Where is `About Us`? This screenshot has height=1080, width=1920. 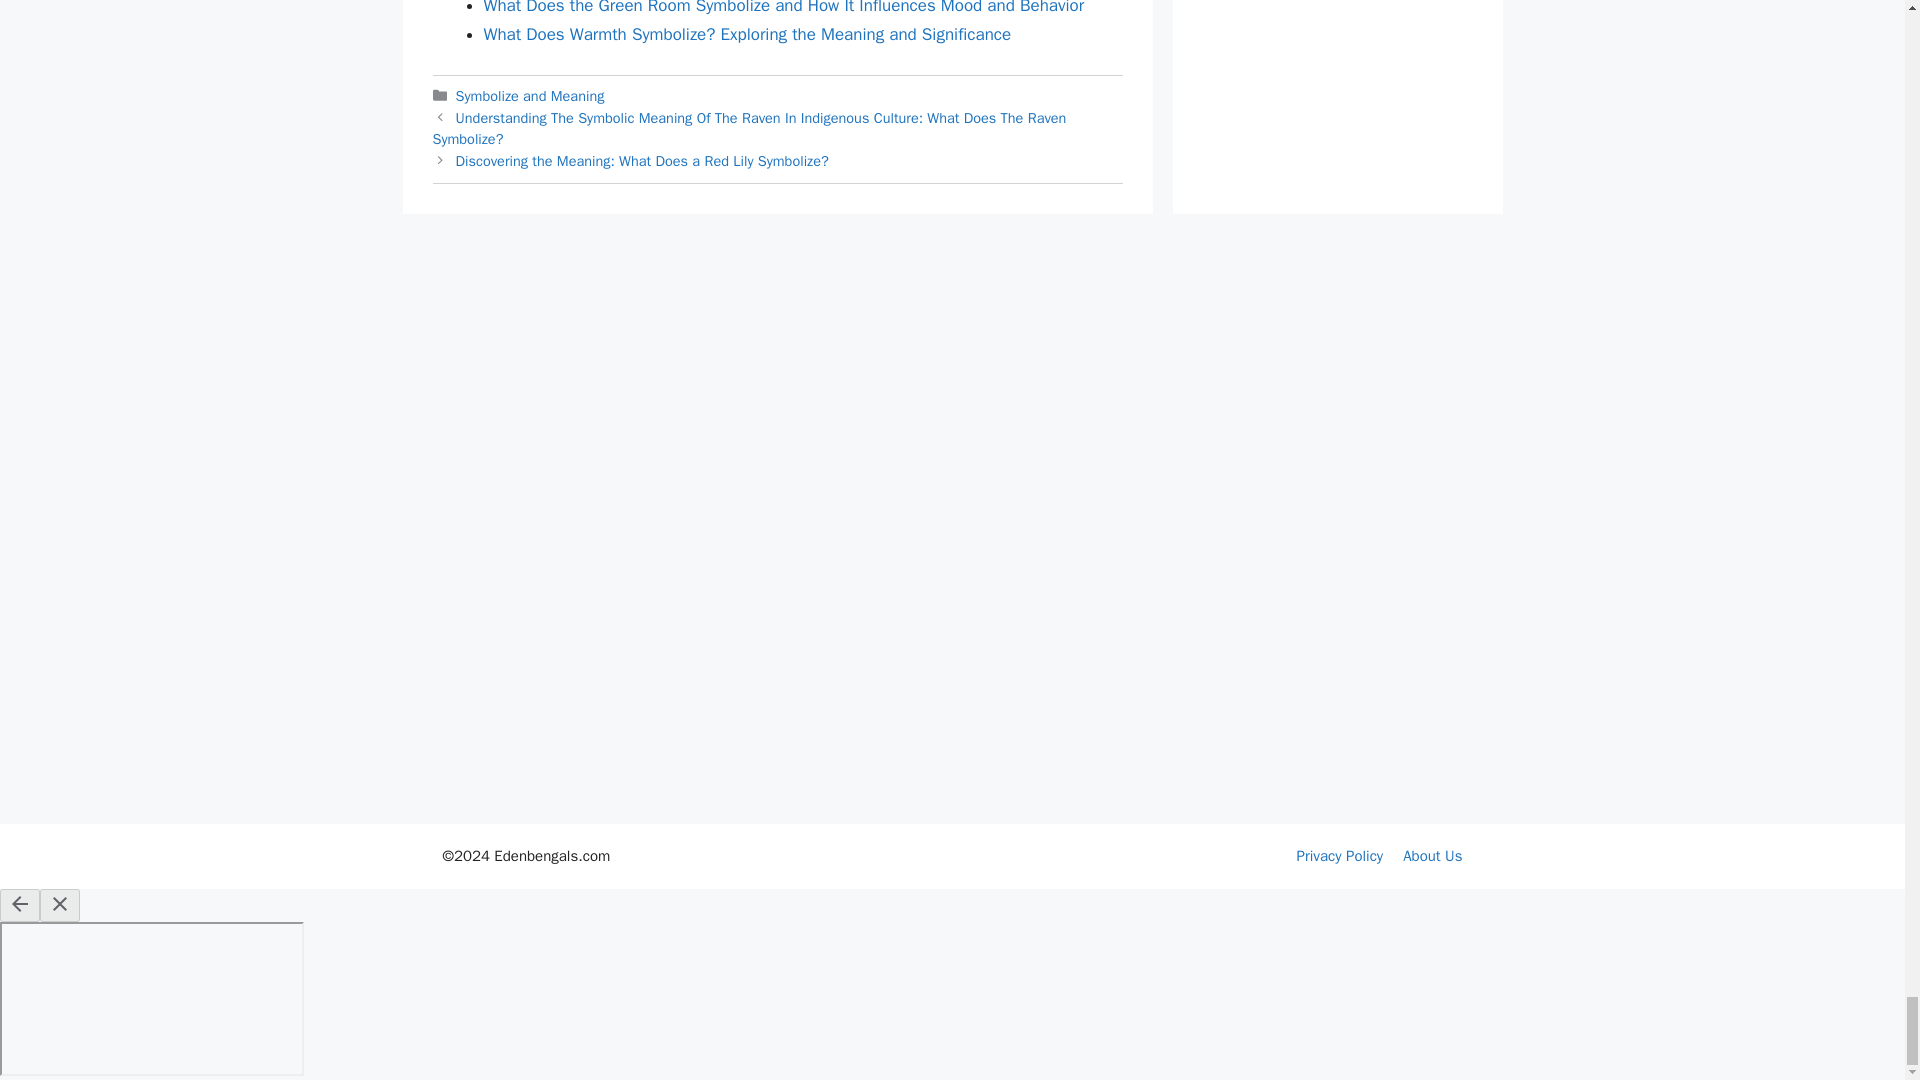
About Us is located at coordinates (1432, 856).